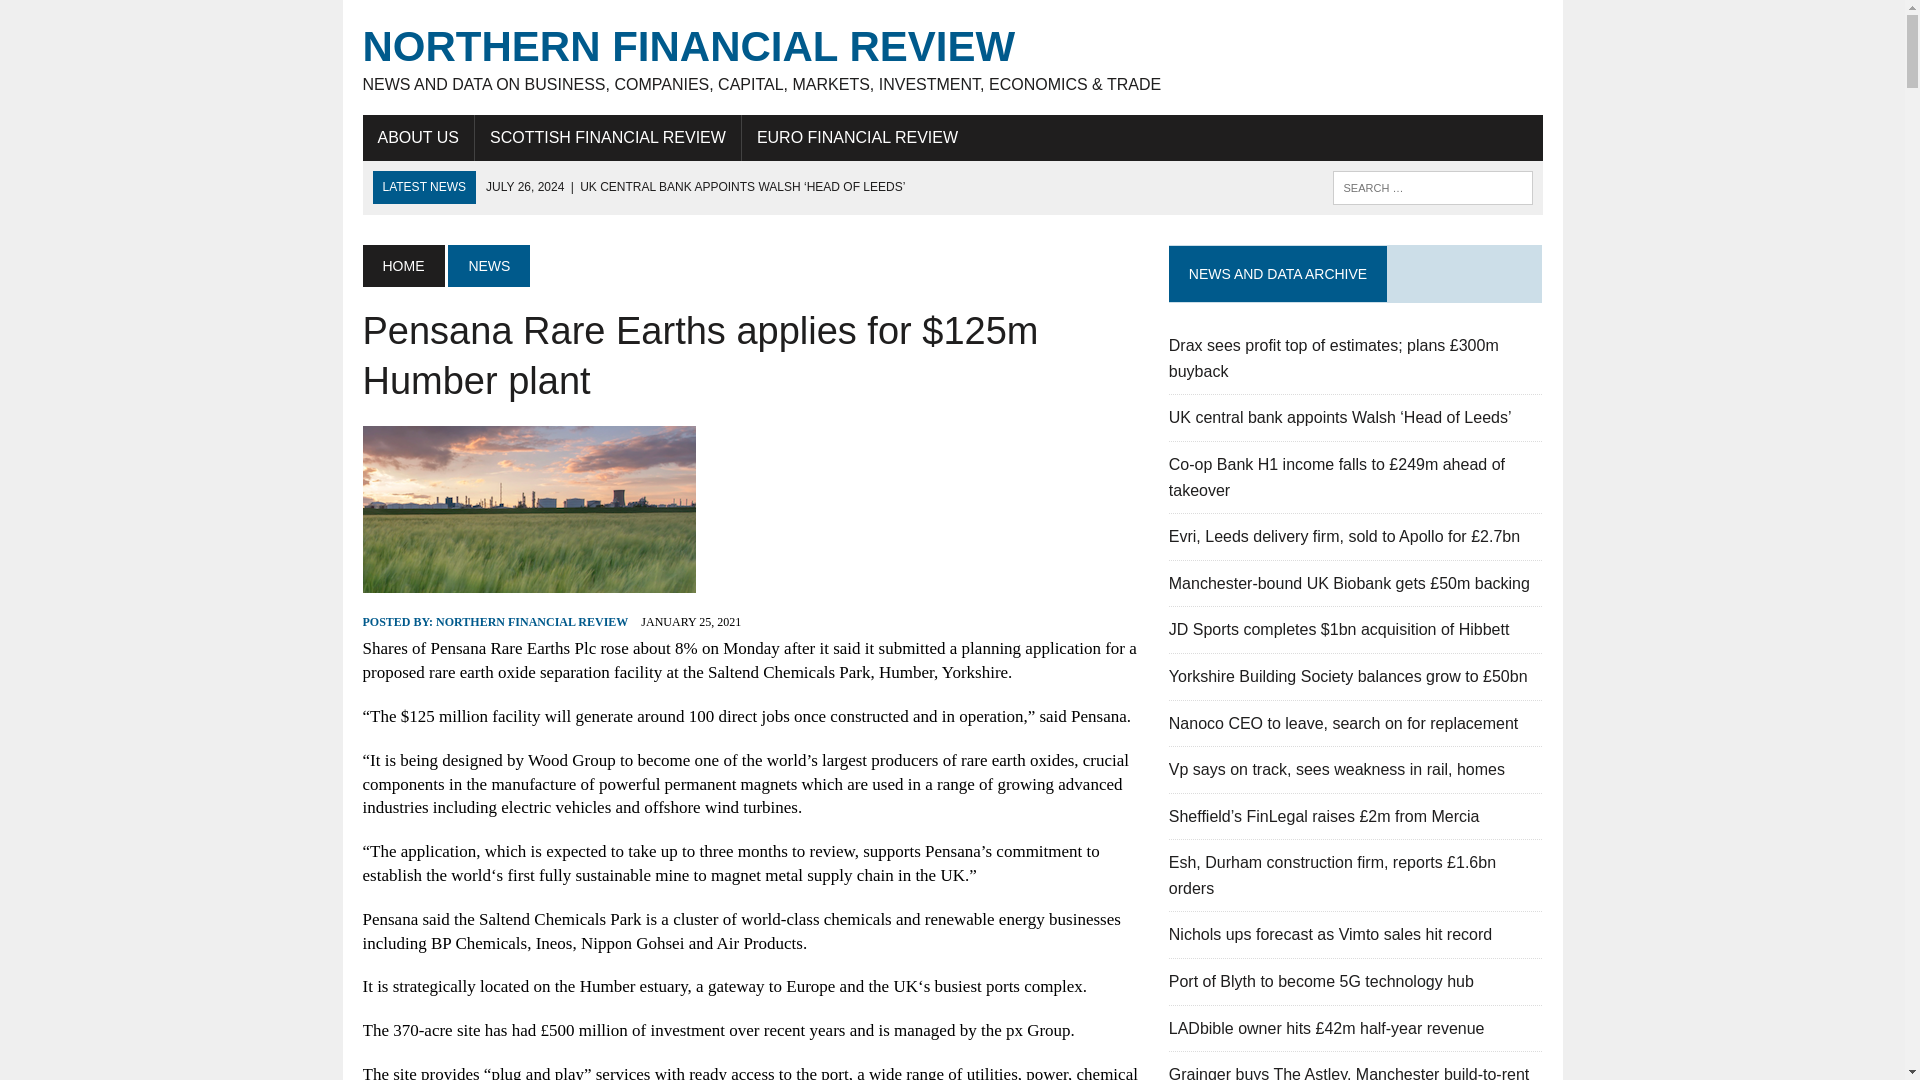  What do you see at coordinates (857, 137) in the screenshot?
I see `EURO FINANCIAL REVIEW` at bounding box center [857, 137].